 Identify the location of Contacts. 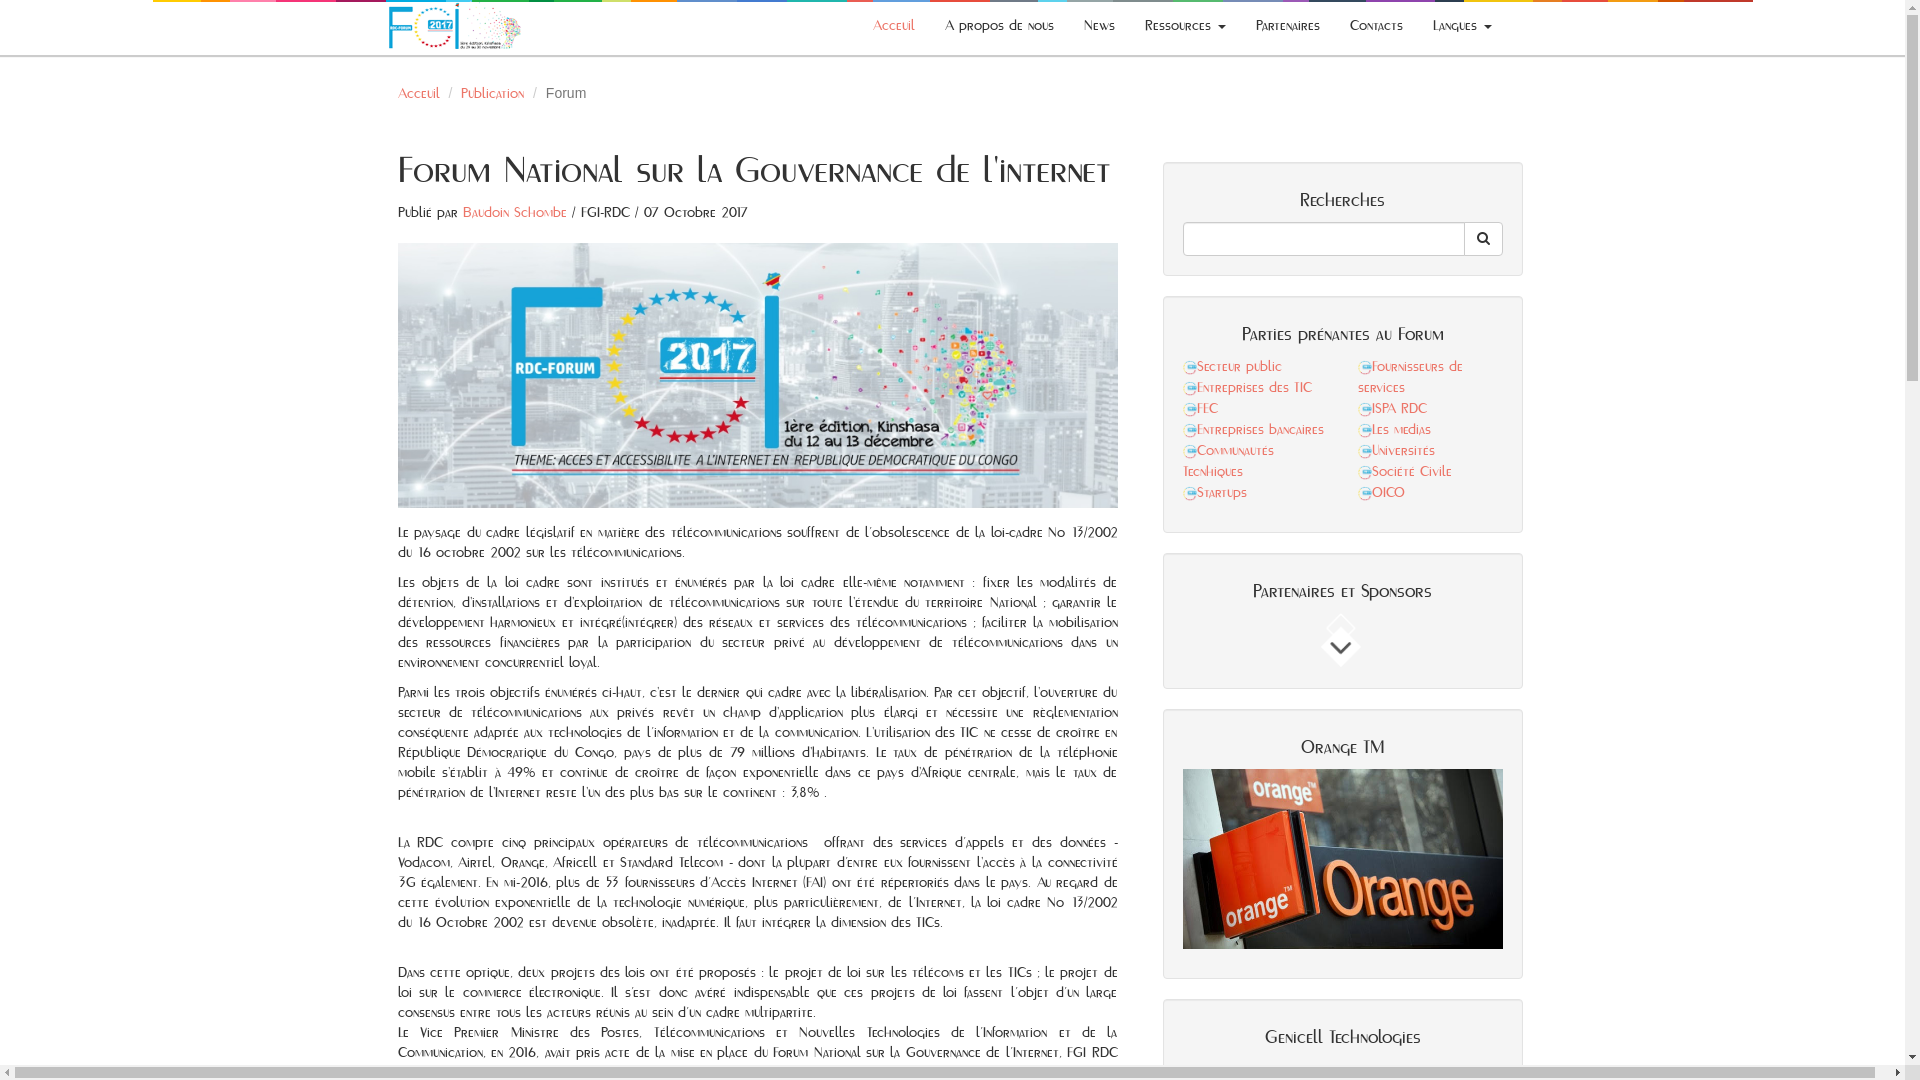
(1376, 26).